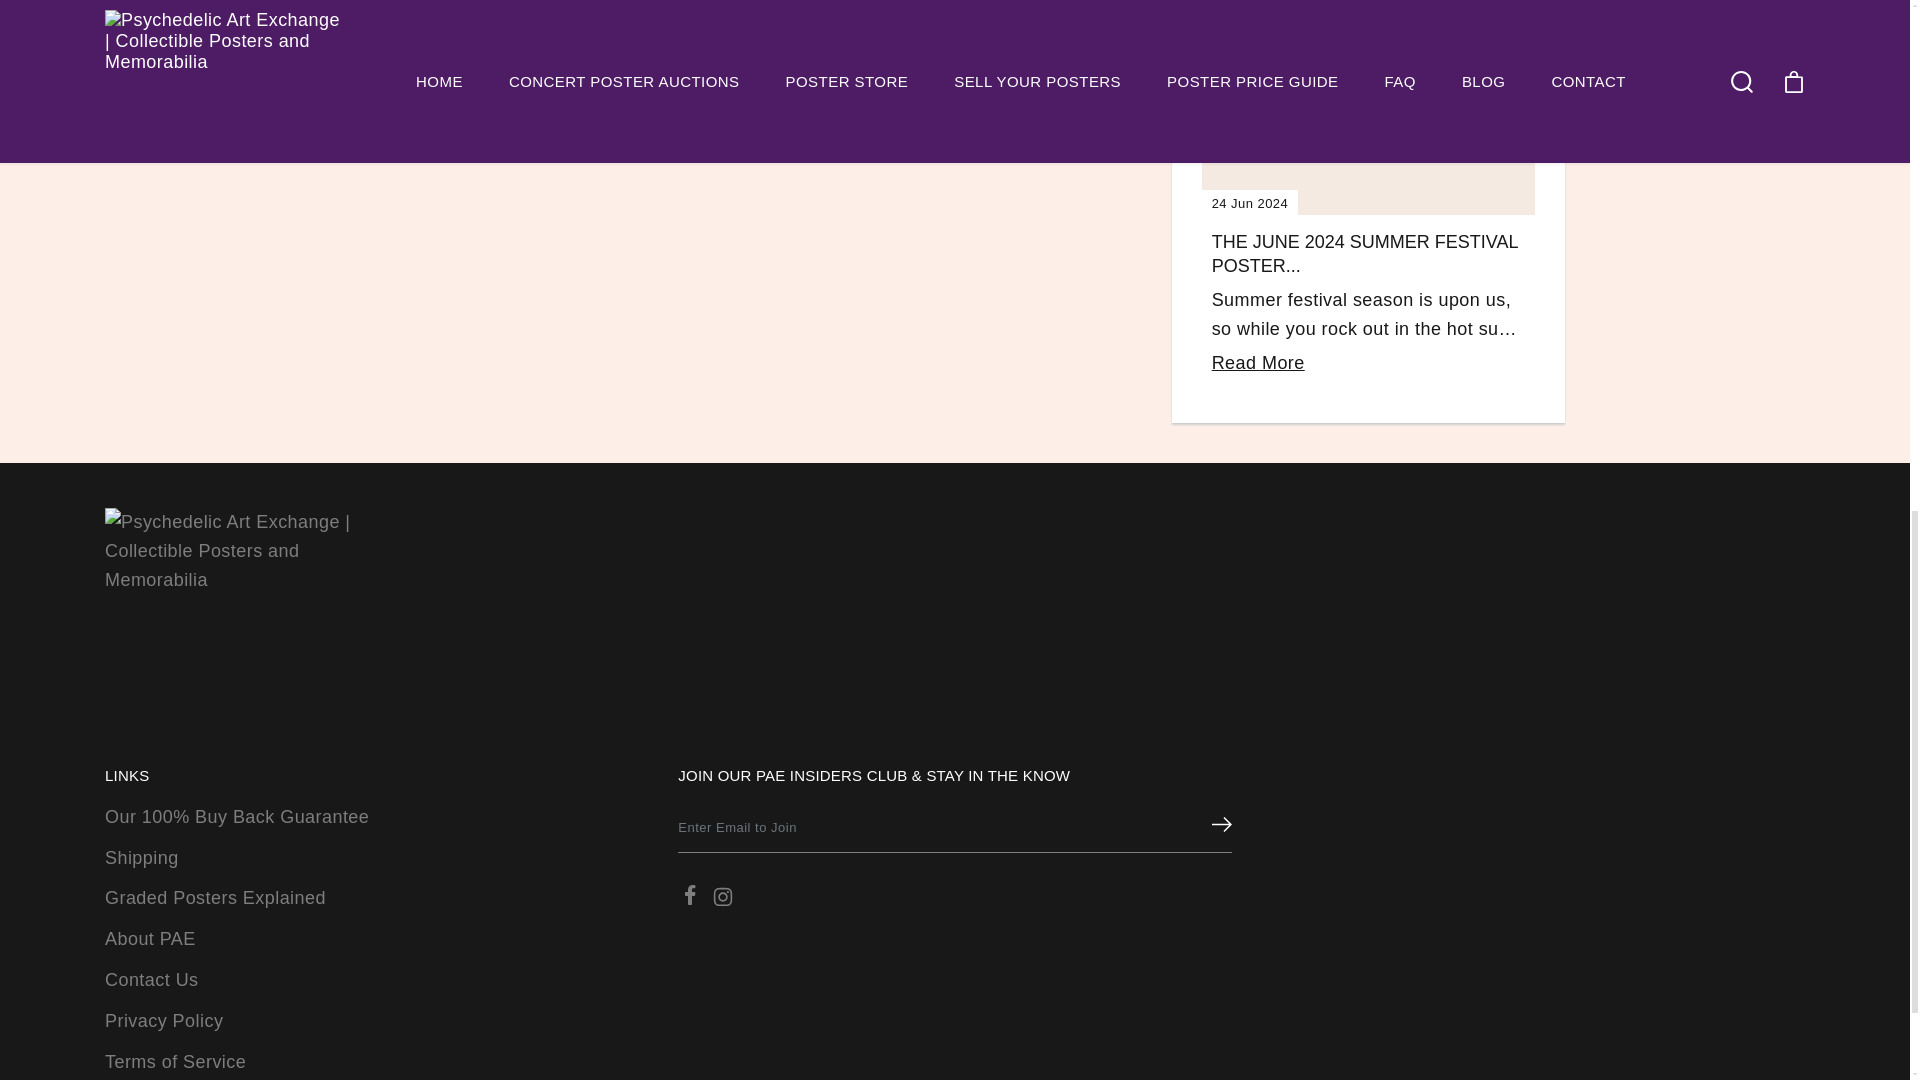  Describe the element at coordinates (1368, 108) in the screenshot. I see `The June 2024 Summer Festival Poster Mega Auction` at that location.